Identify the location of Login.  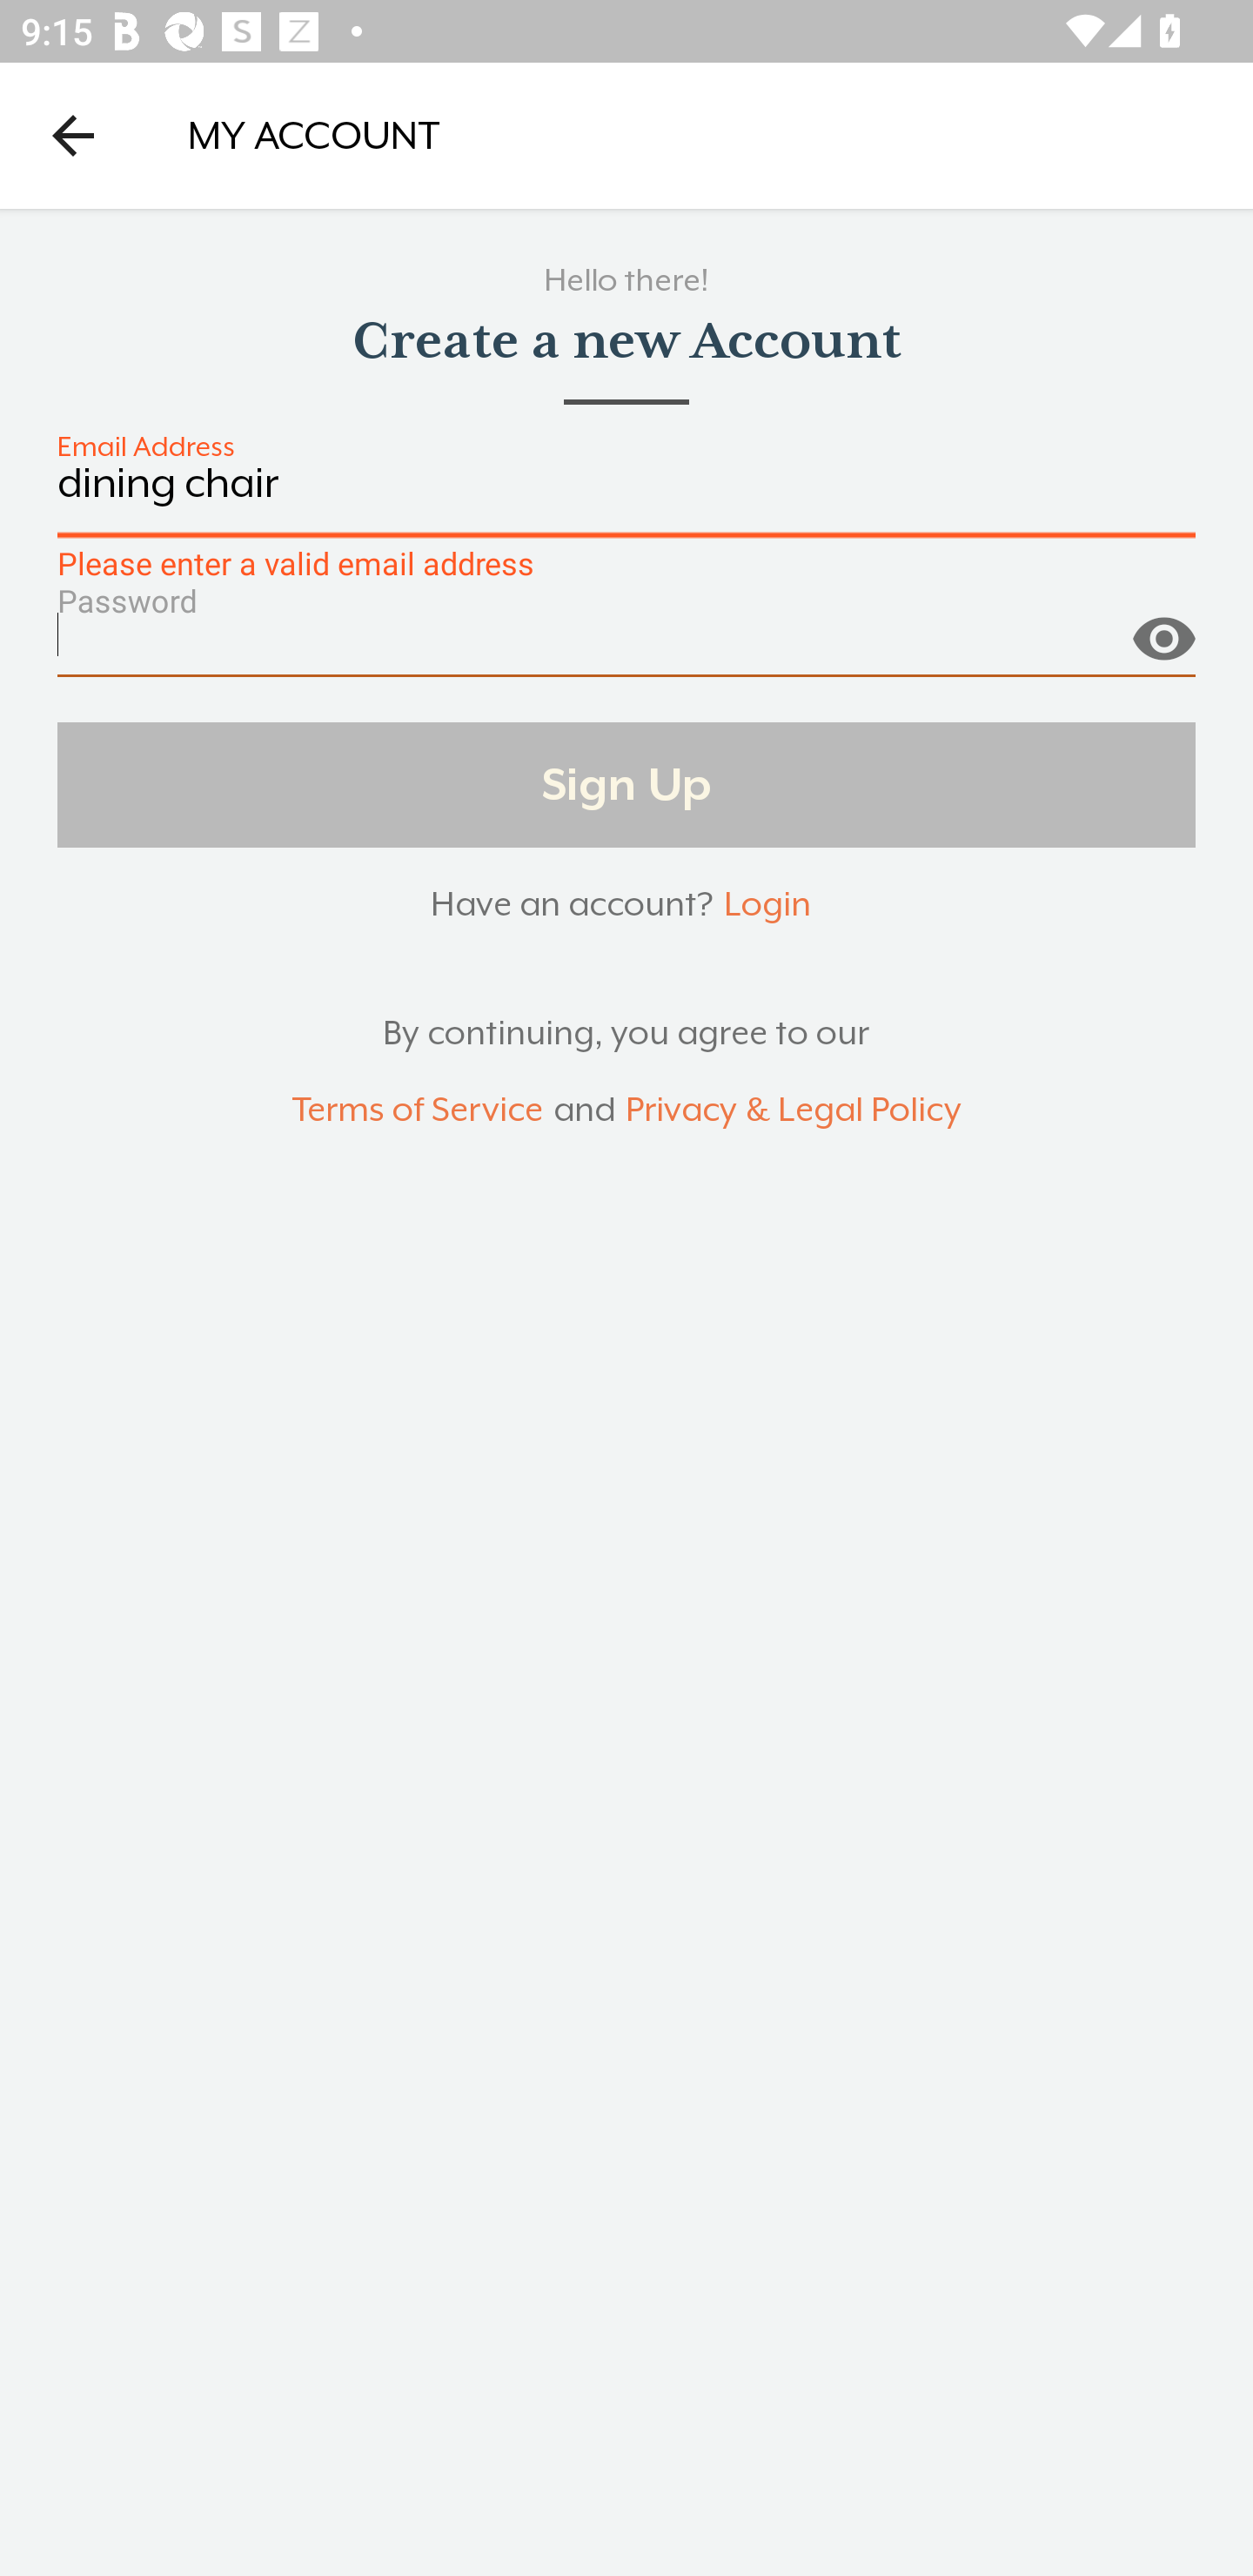
(767, 903).